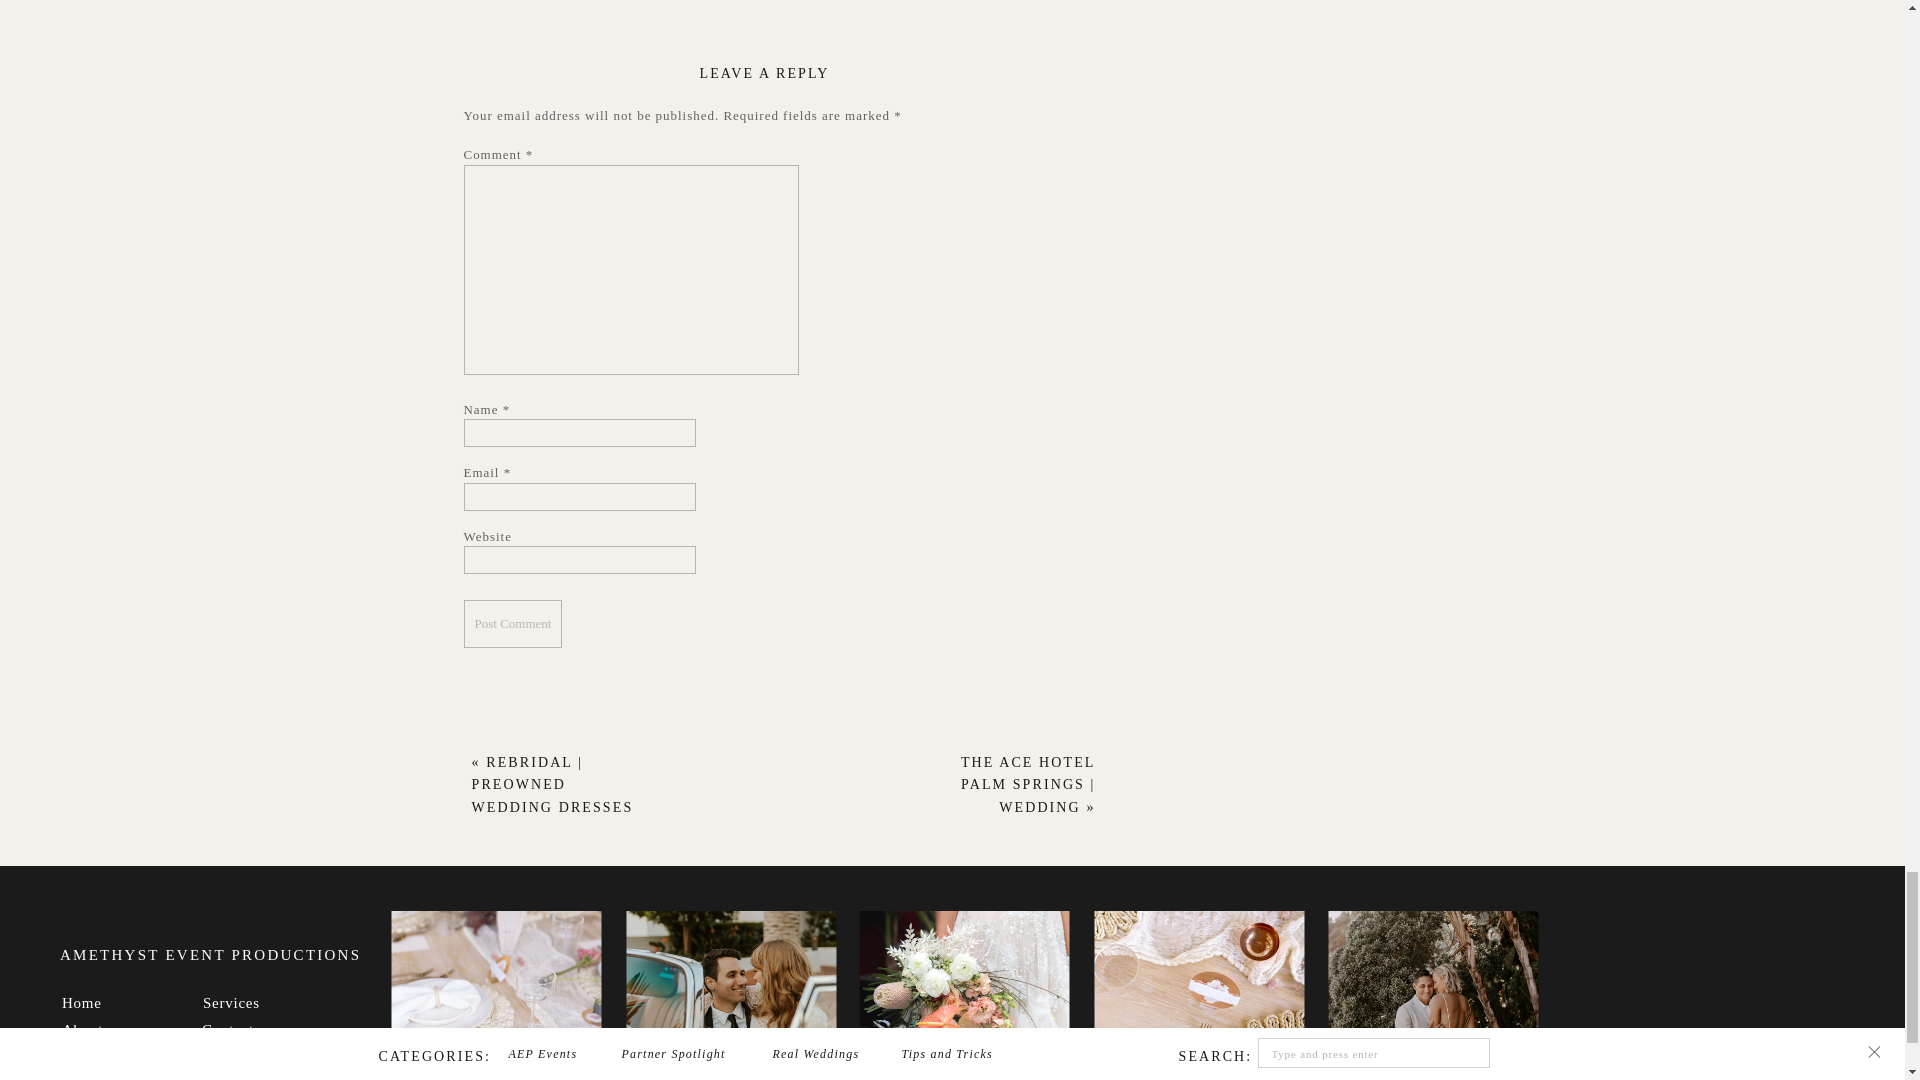 The height and width of the screenshot is (1080, 1920). I want to click on Post Comment, so click(513, 624).